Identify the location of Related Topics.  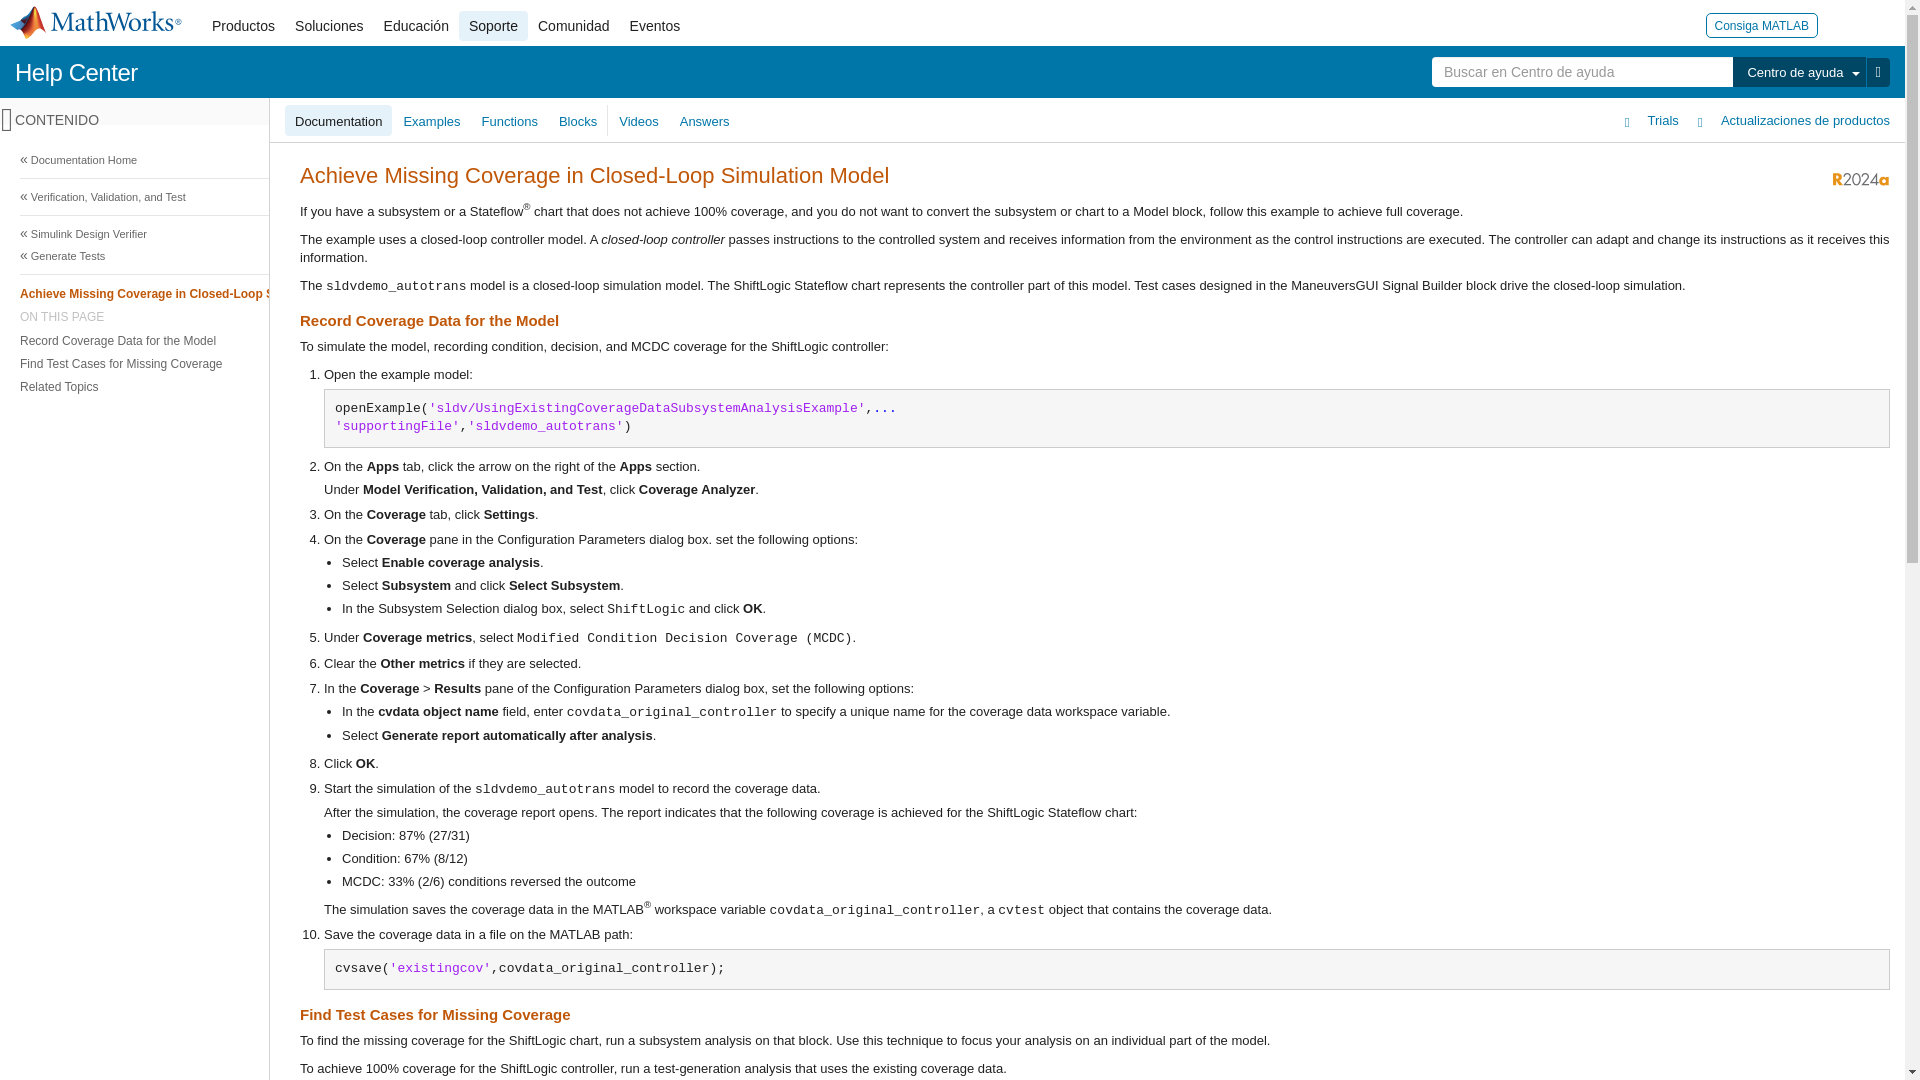
(947, 386).